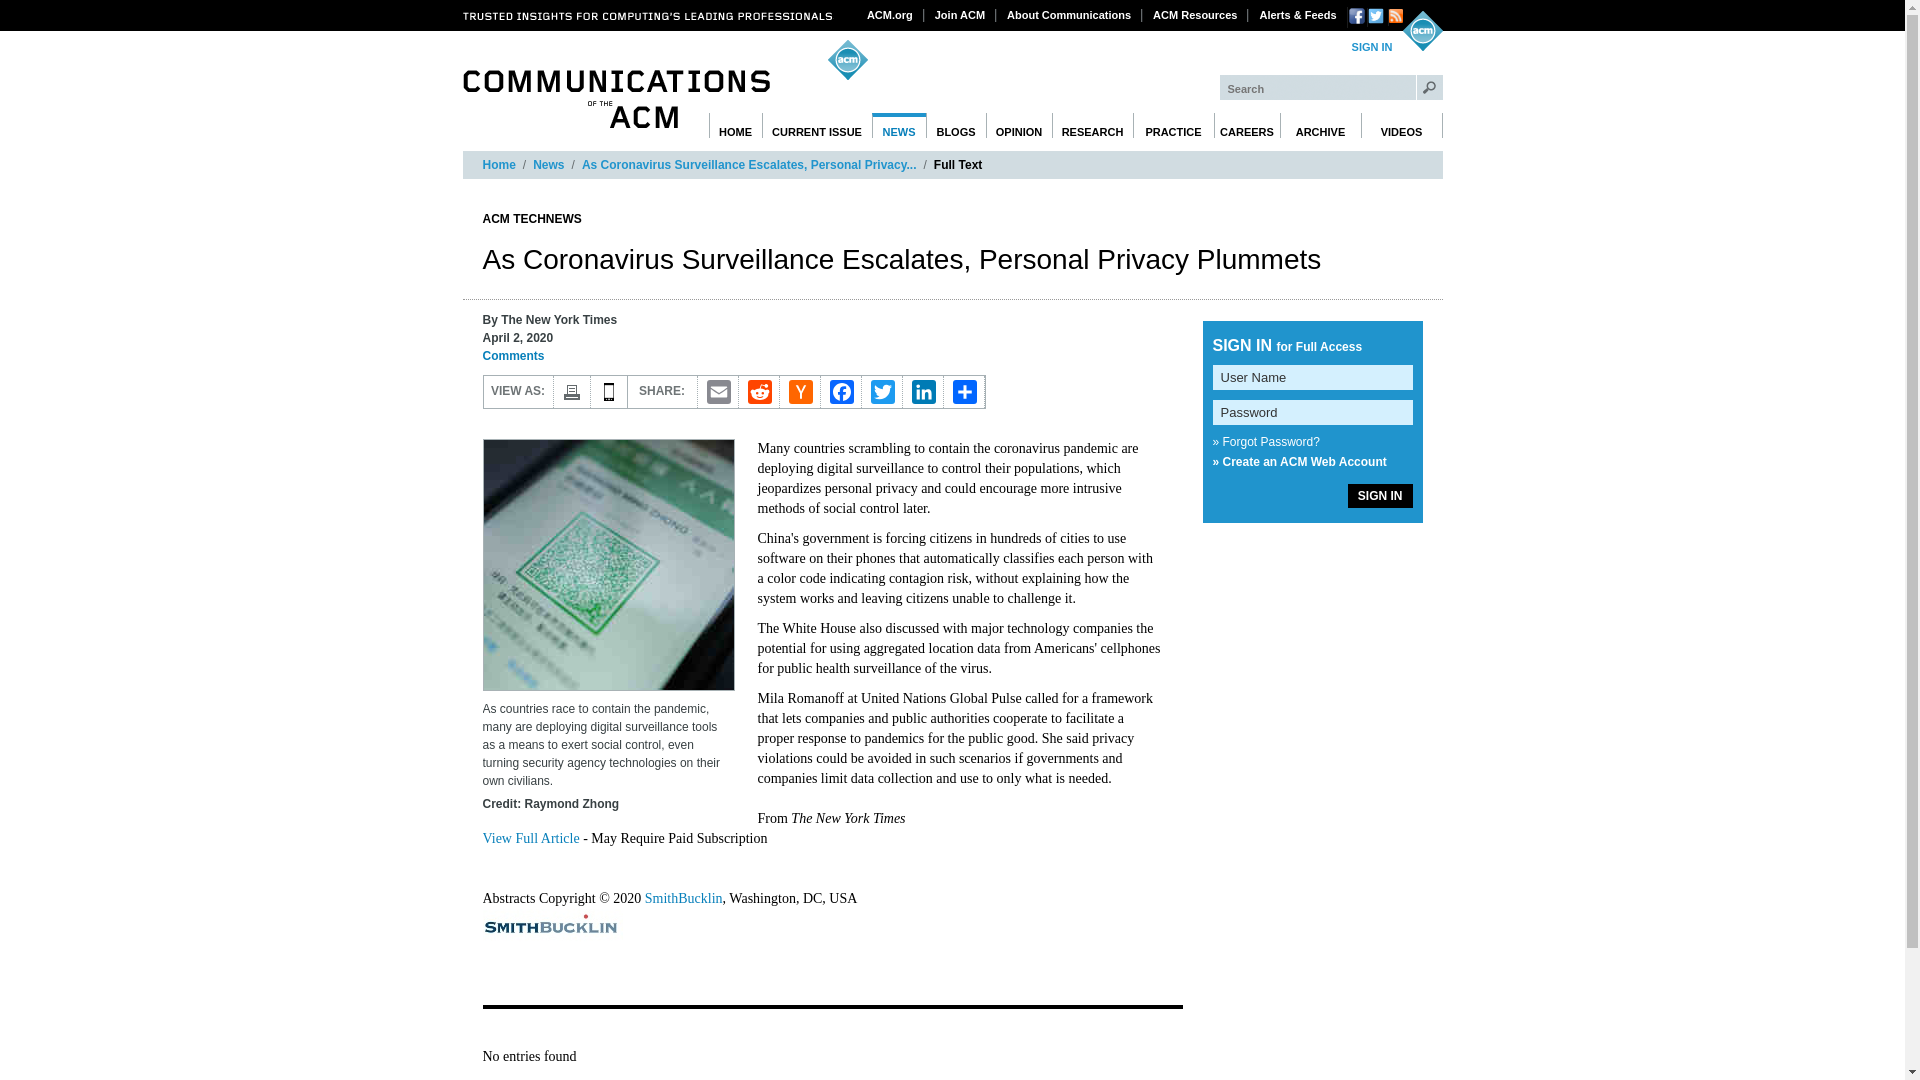  Describe the element at coordinates (956, 126) in the screenshot. I see `BLOGS` at that location.